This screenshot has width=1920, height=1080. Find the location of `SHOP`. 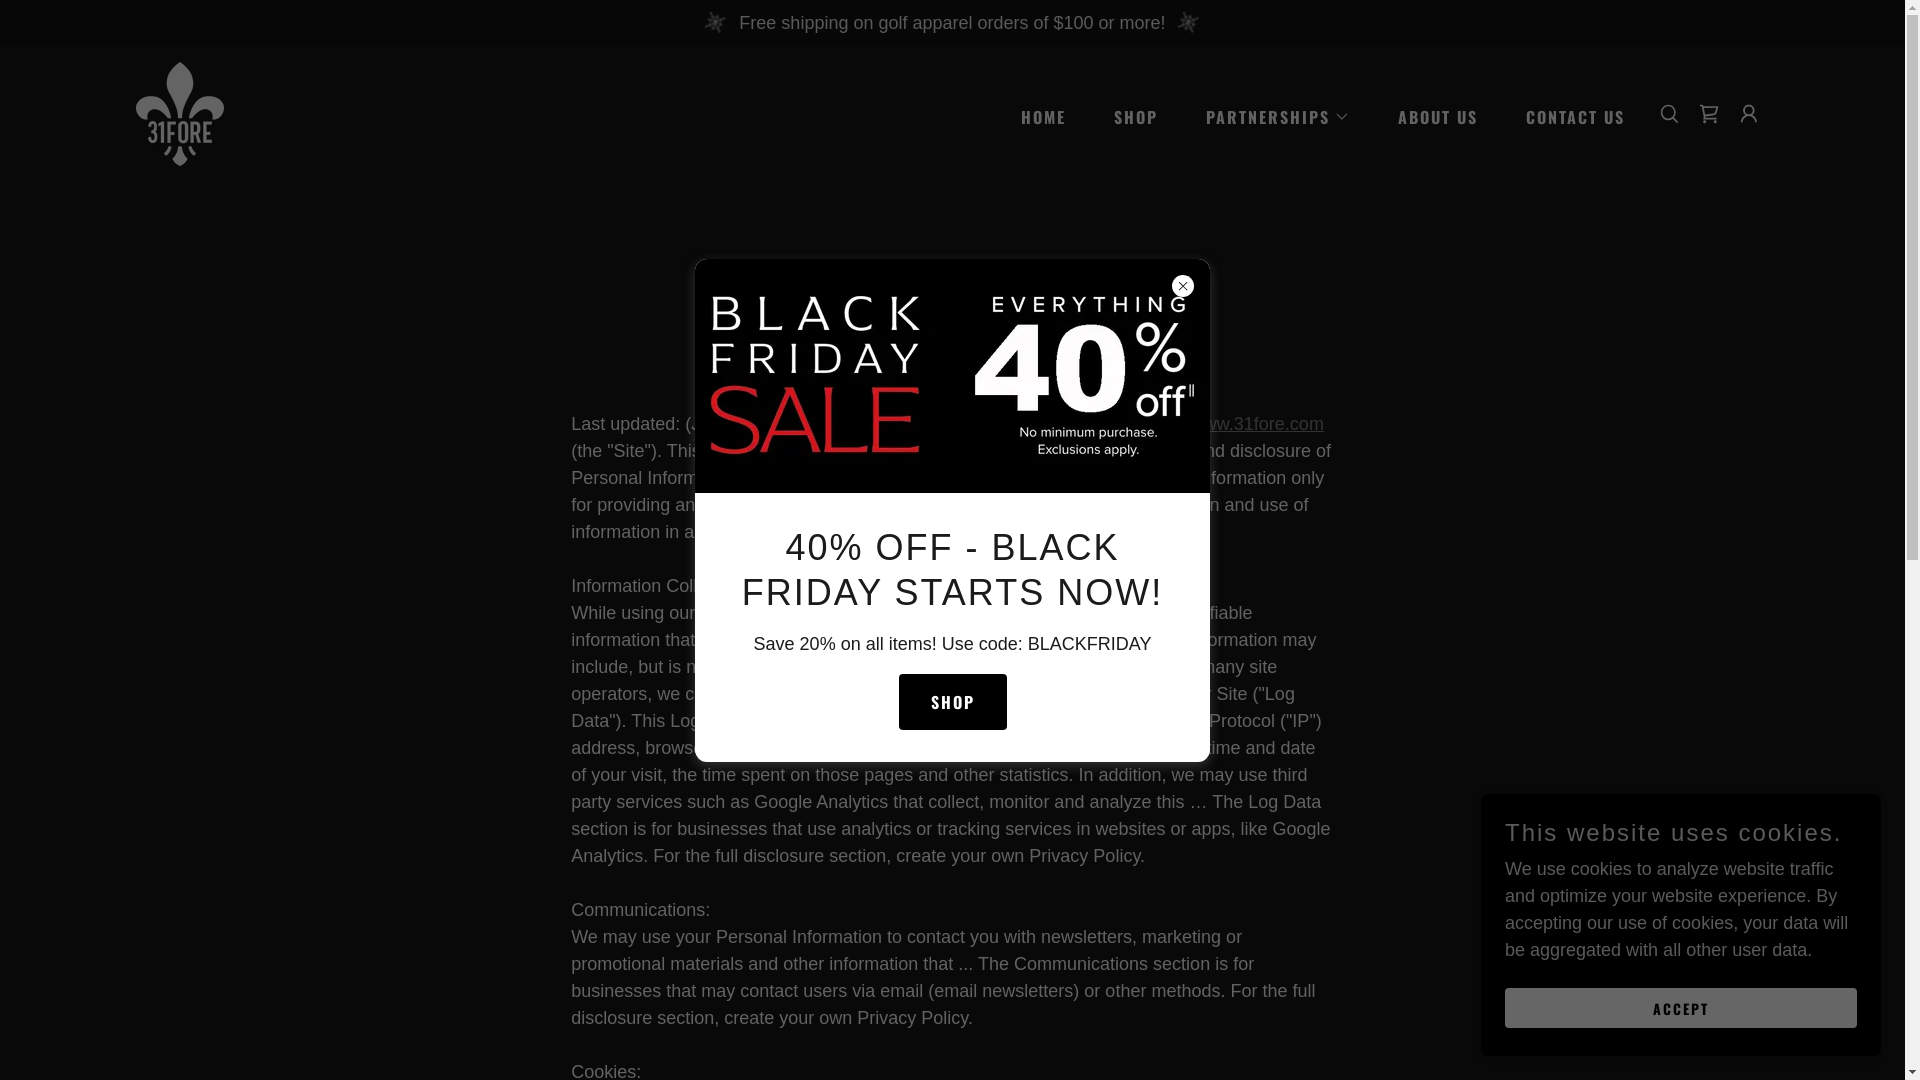

SHOP is located at coordinates (952, 702).